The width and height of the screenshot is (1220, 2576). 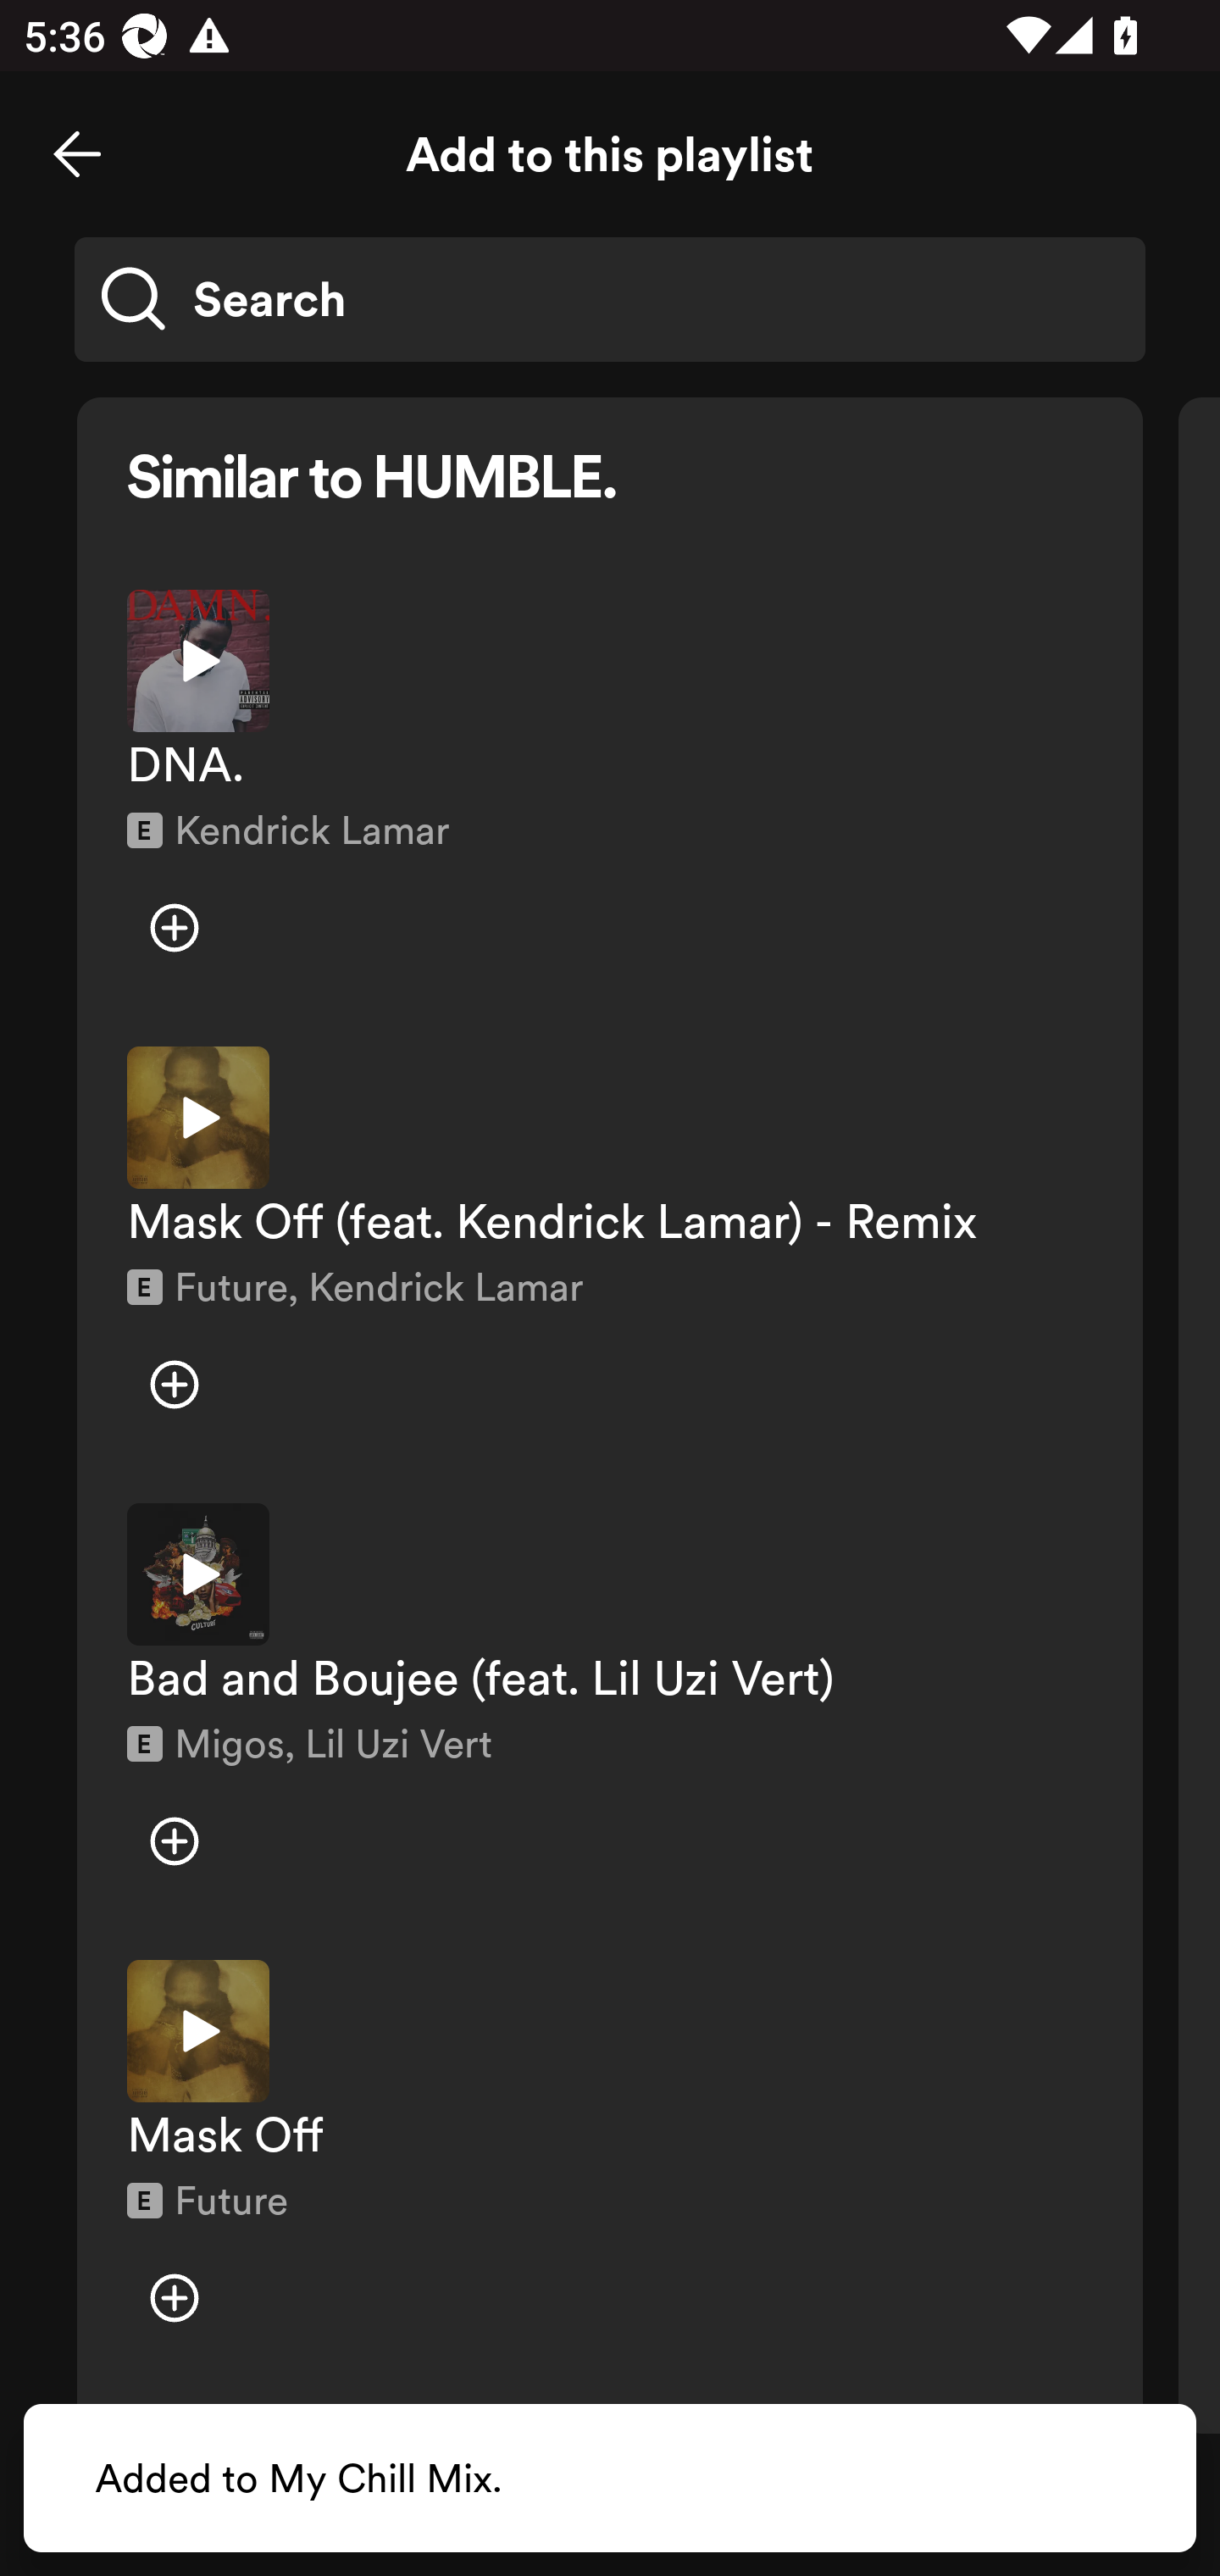 What do you see at coordinates (610, 794) in the screenshot?
I see `Play preview DNA. Explicit Kendrick Lamar Add item` at bounding box center [610, 794].